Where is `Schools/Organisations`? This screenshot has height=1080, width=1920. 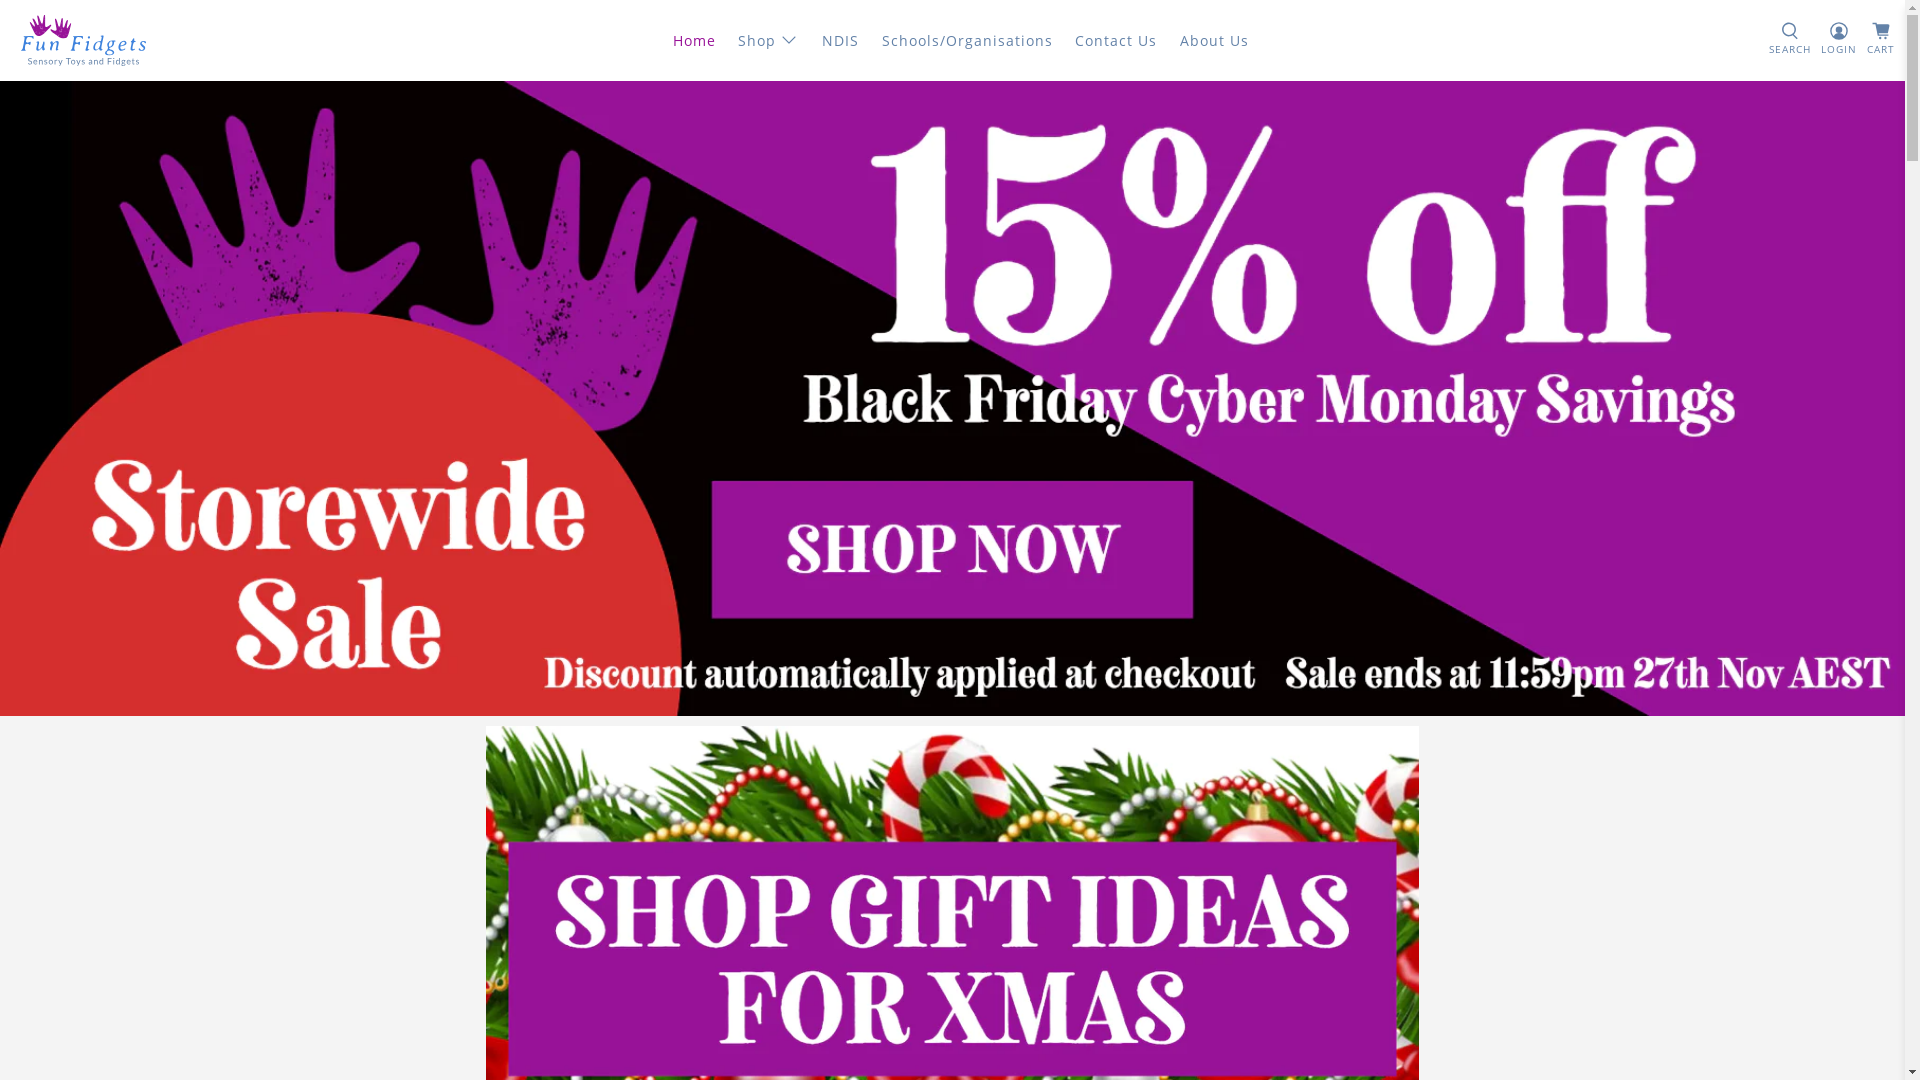 Schools/Organisations is located at coordinates (968, 40).